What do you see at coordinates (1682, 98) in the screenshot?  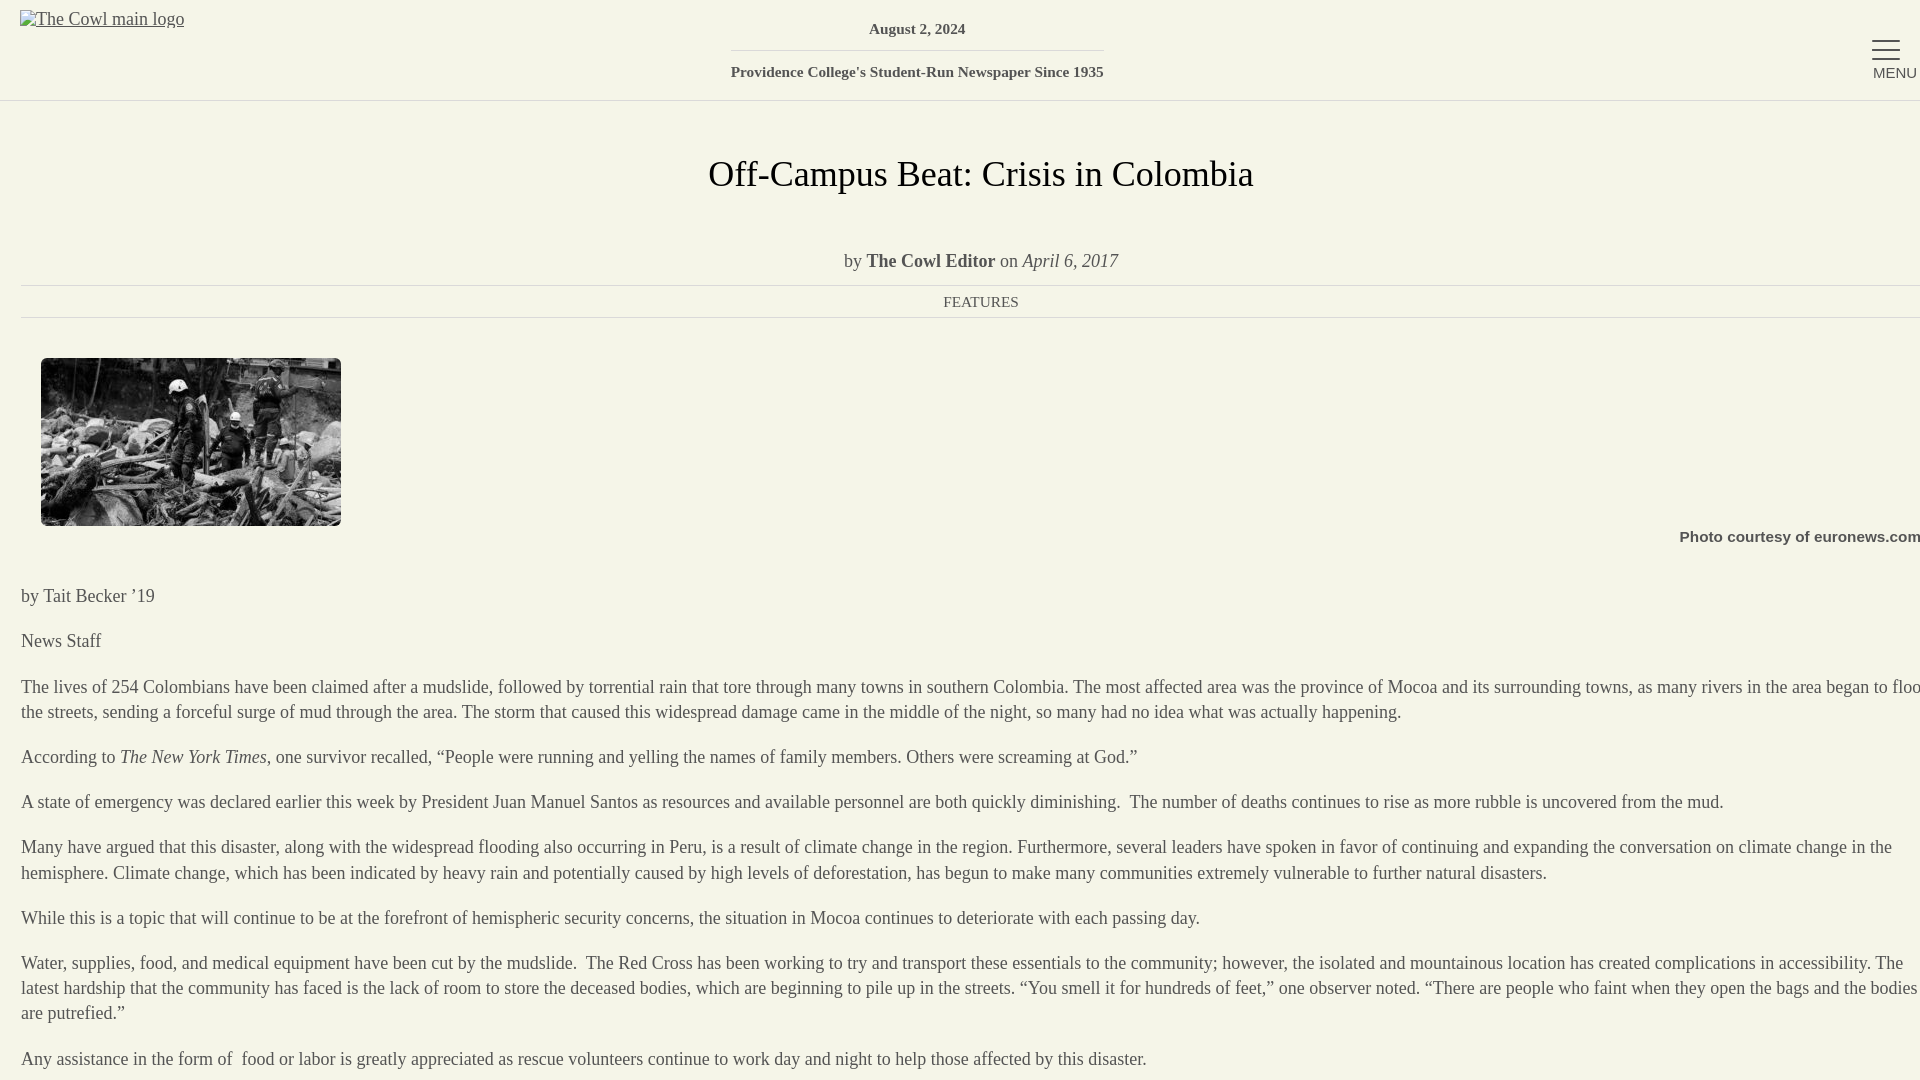 I see `Home` at bounding box center [1682, 98].